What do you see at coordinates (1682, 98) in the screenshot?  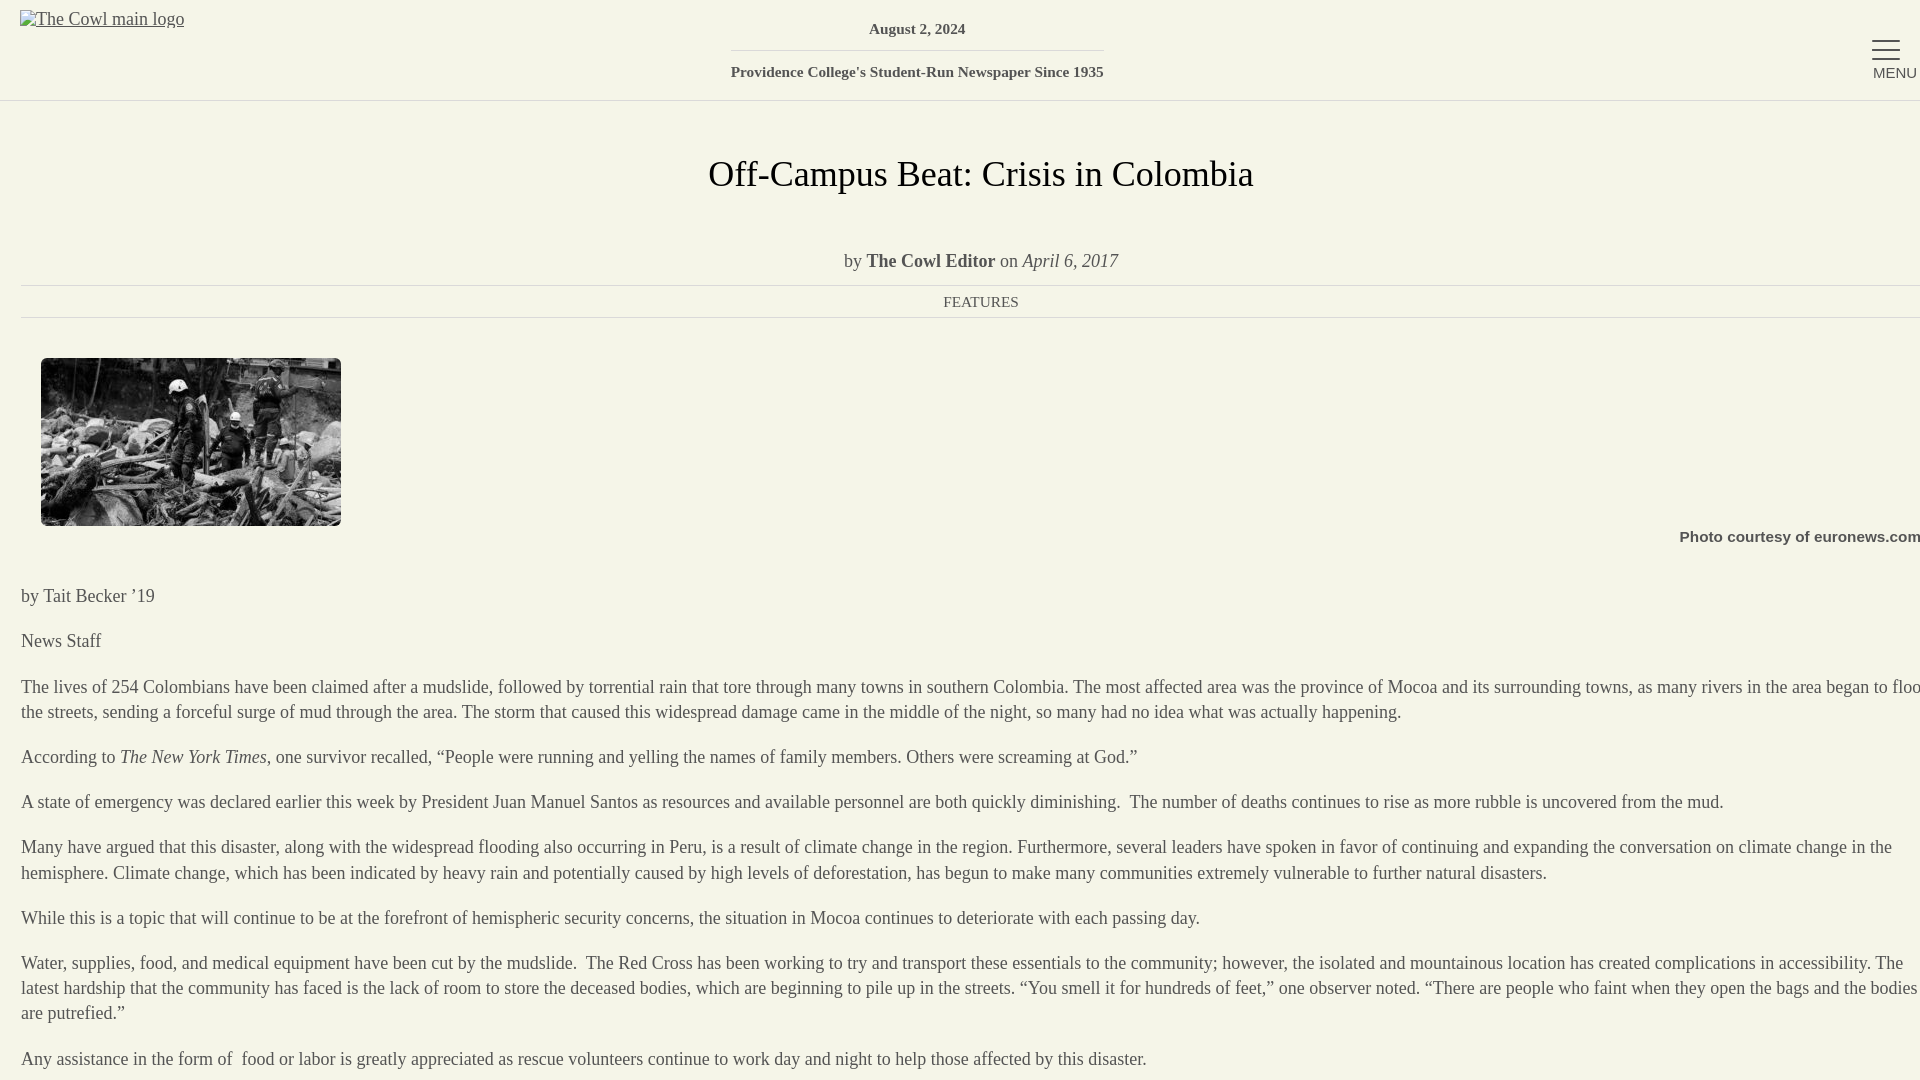 I see `Home` at bounding box center [1682, 98].